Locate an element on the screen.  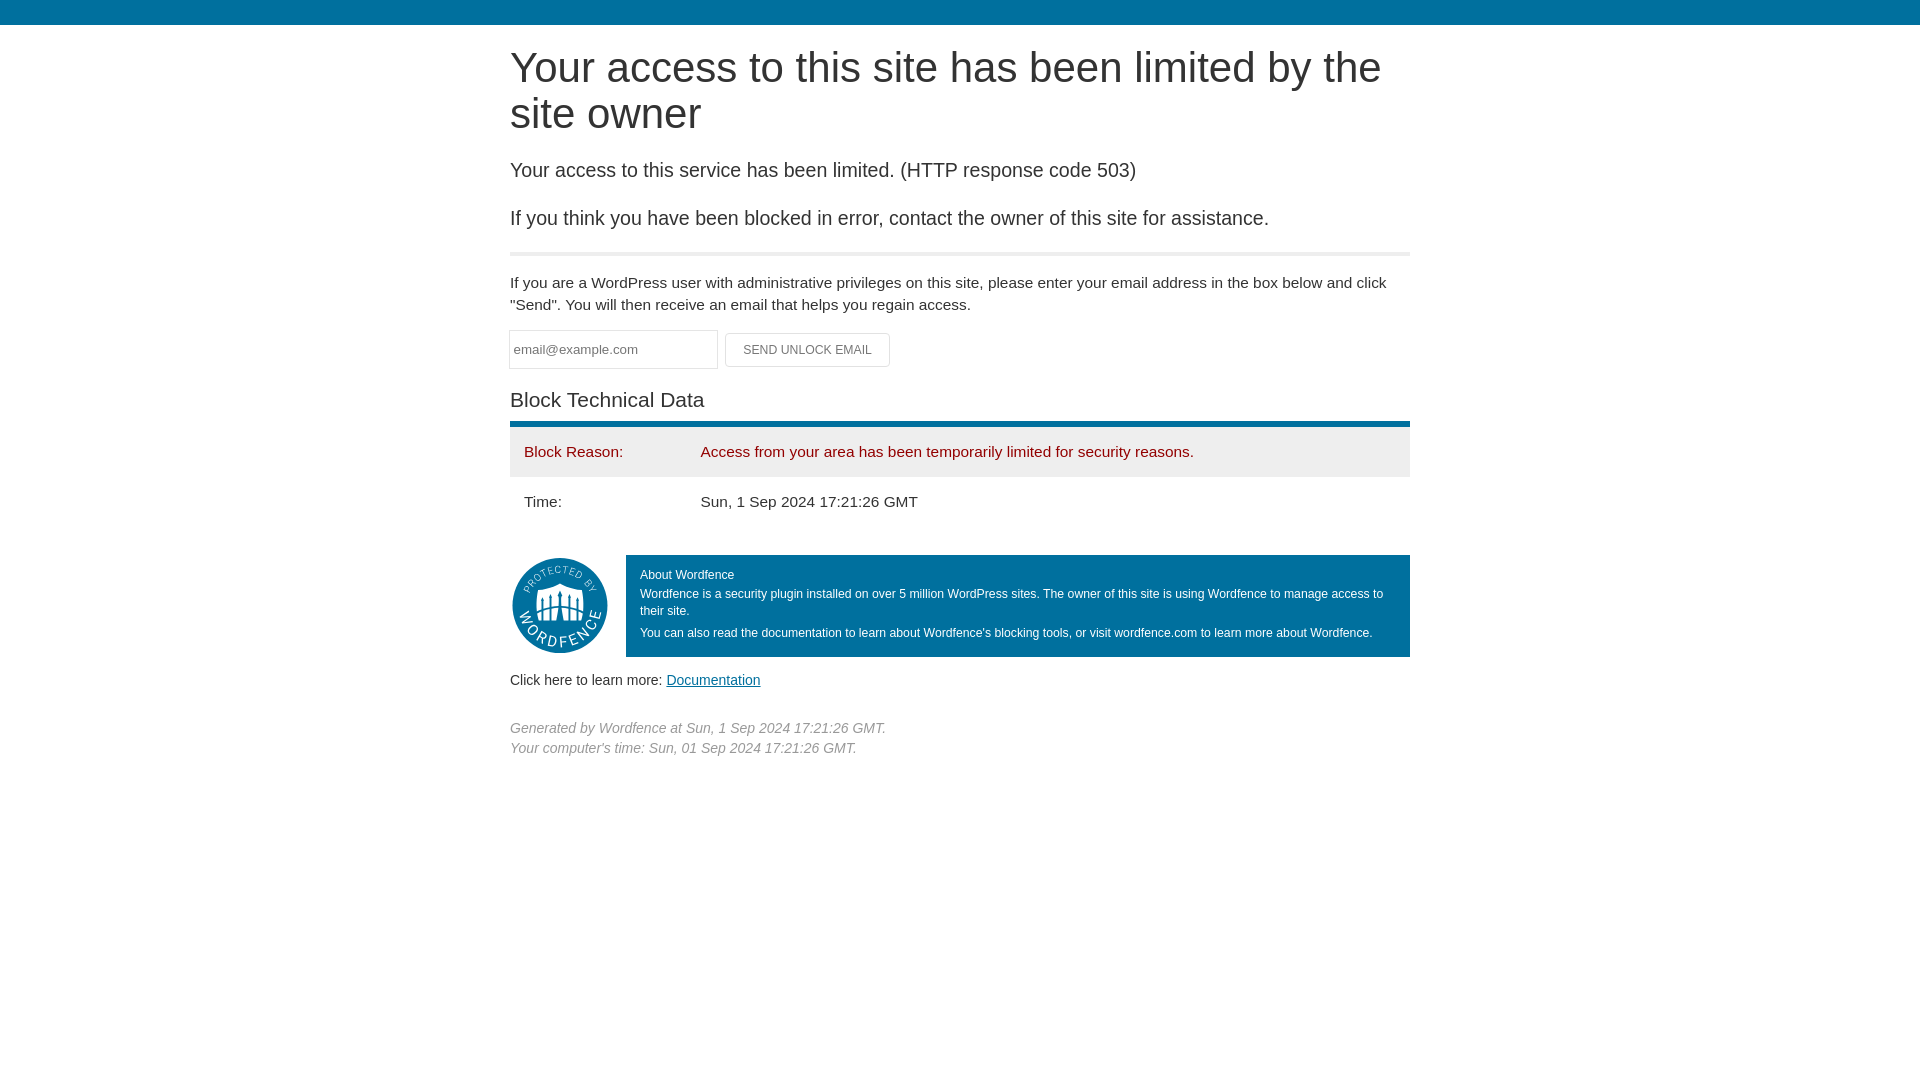
Send Unlock Email is located at coordinates (808, 350).